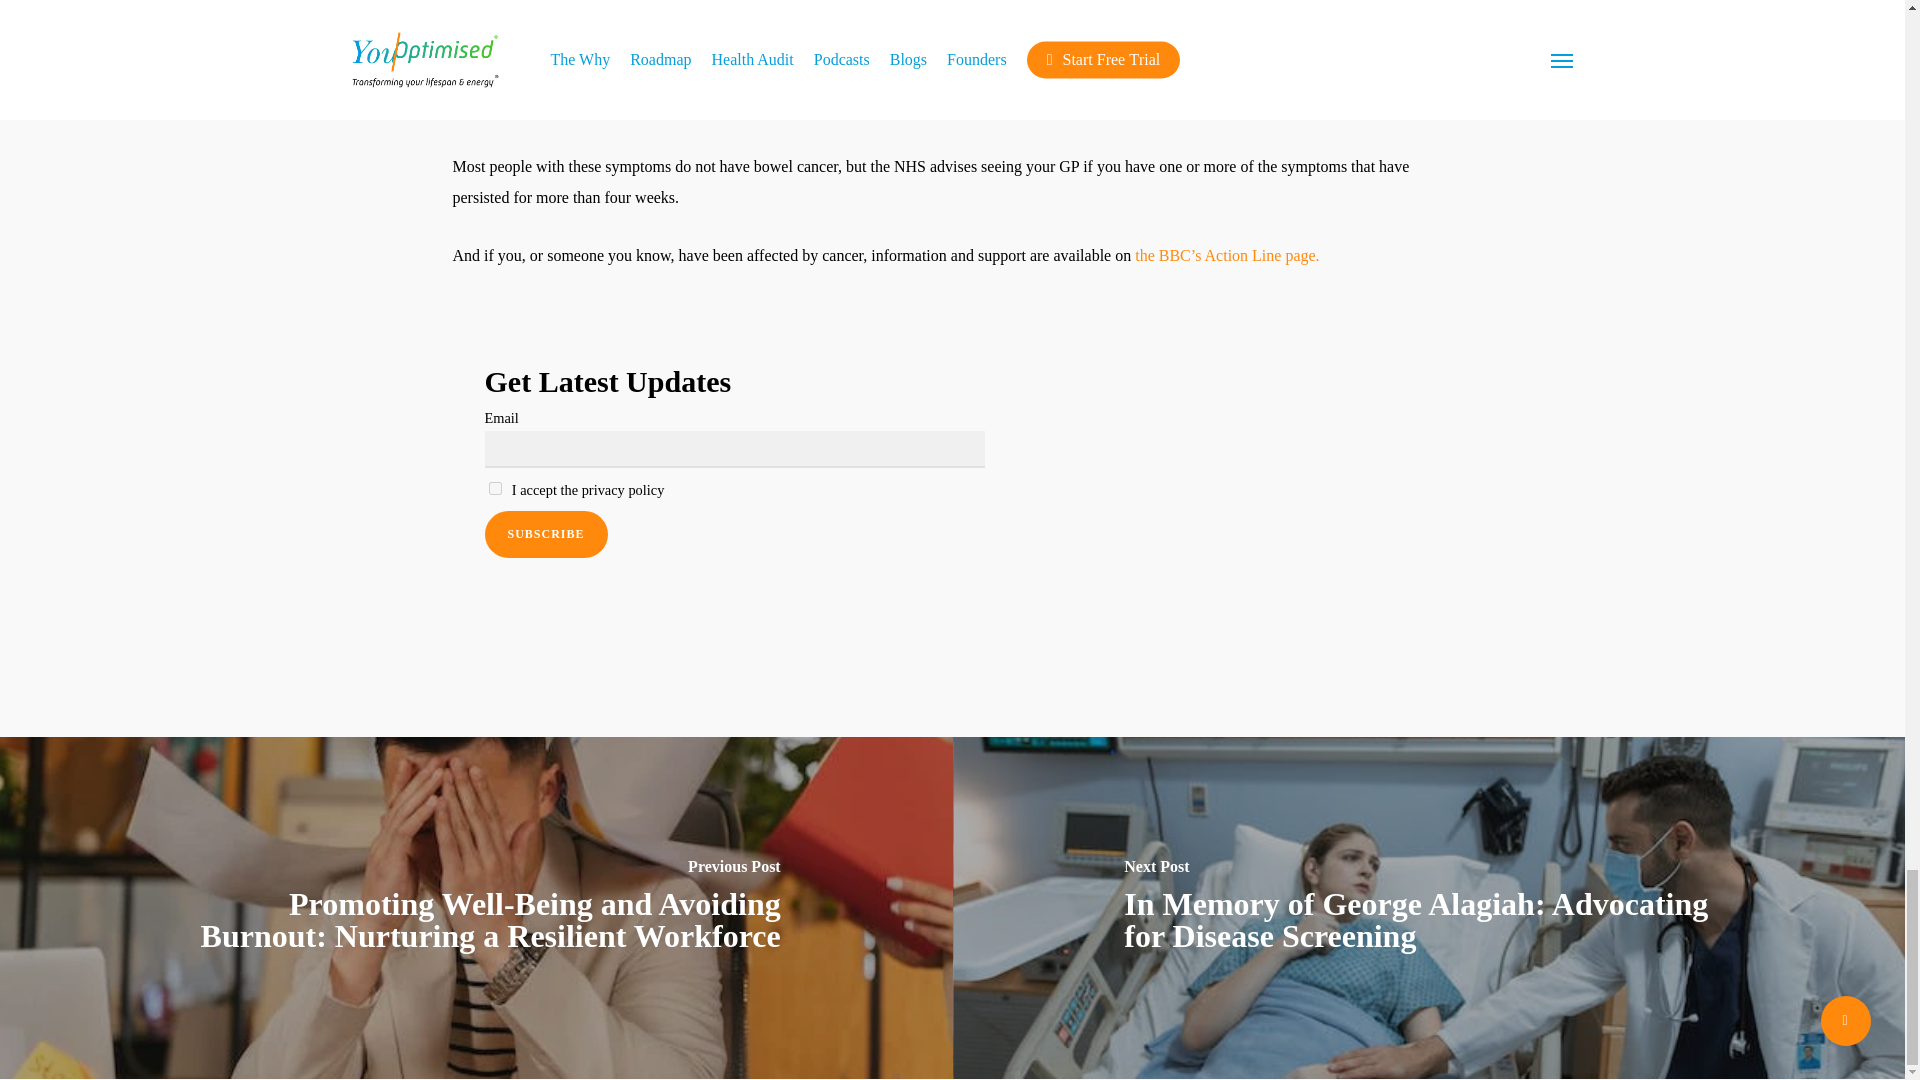 This screenshot has height=1080, width=1920. What do you see at coordinates (544, 534) in the screenshot?
I see `Subscribe` at bounding box center [544, 534].